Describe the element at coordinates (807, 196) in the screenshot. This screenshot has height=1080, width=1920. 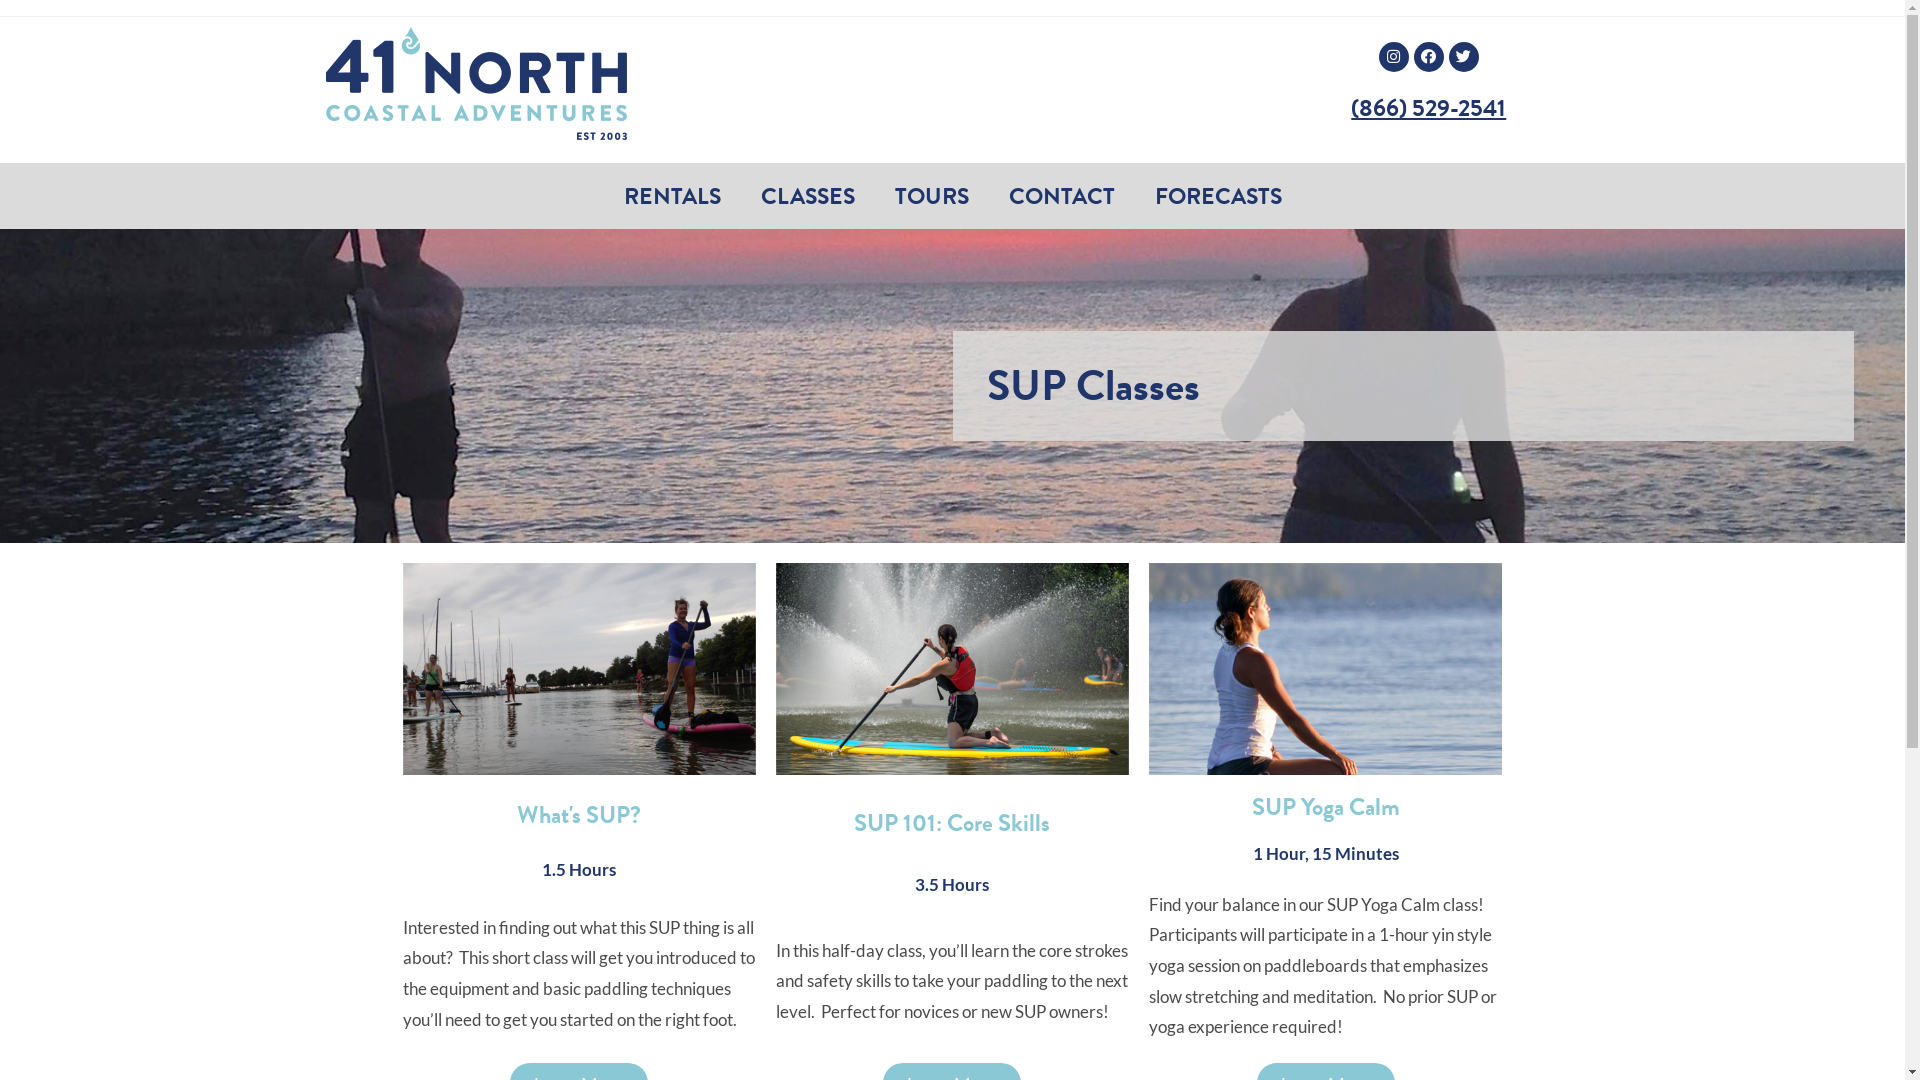
I see `CLASSES` at that location.